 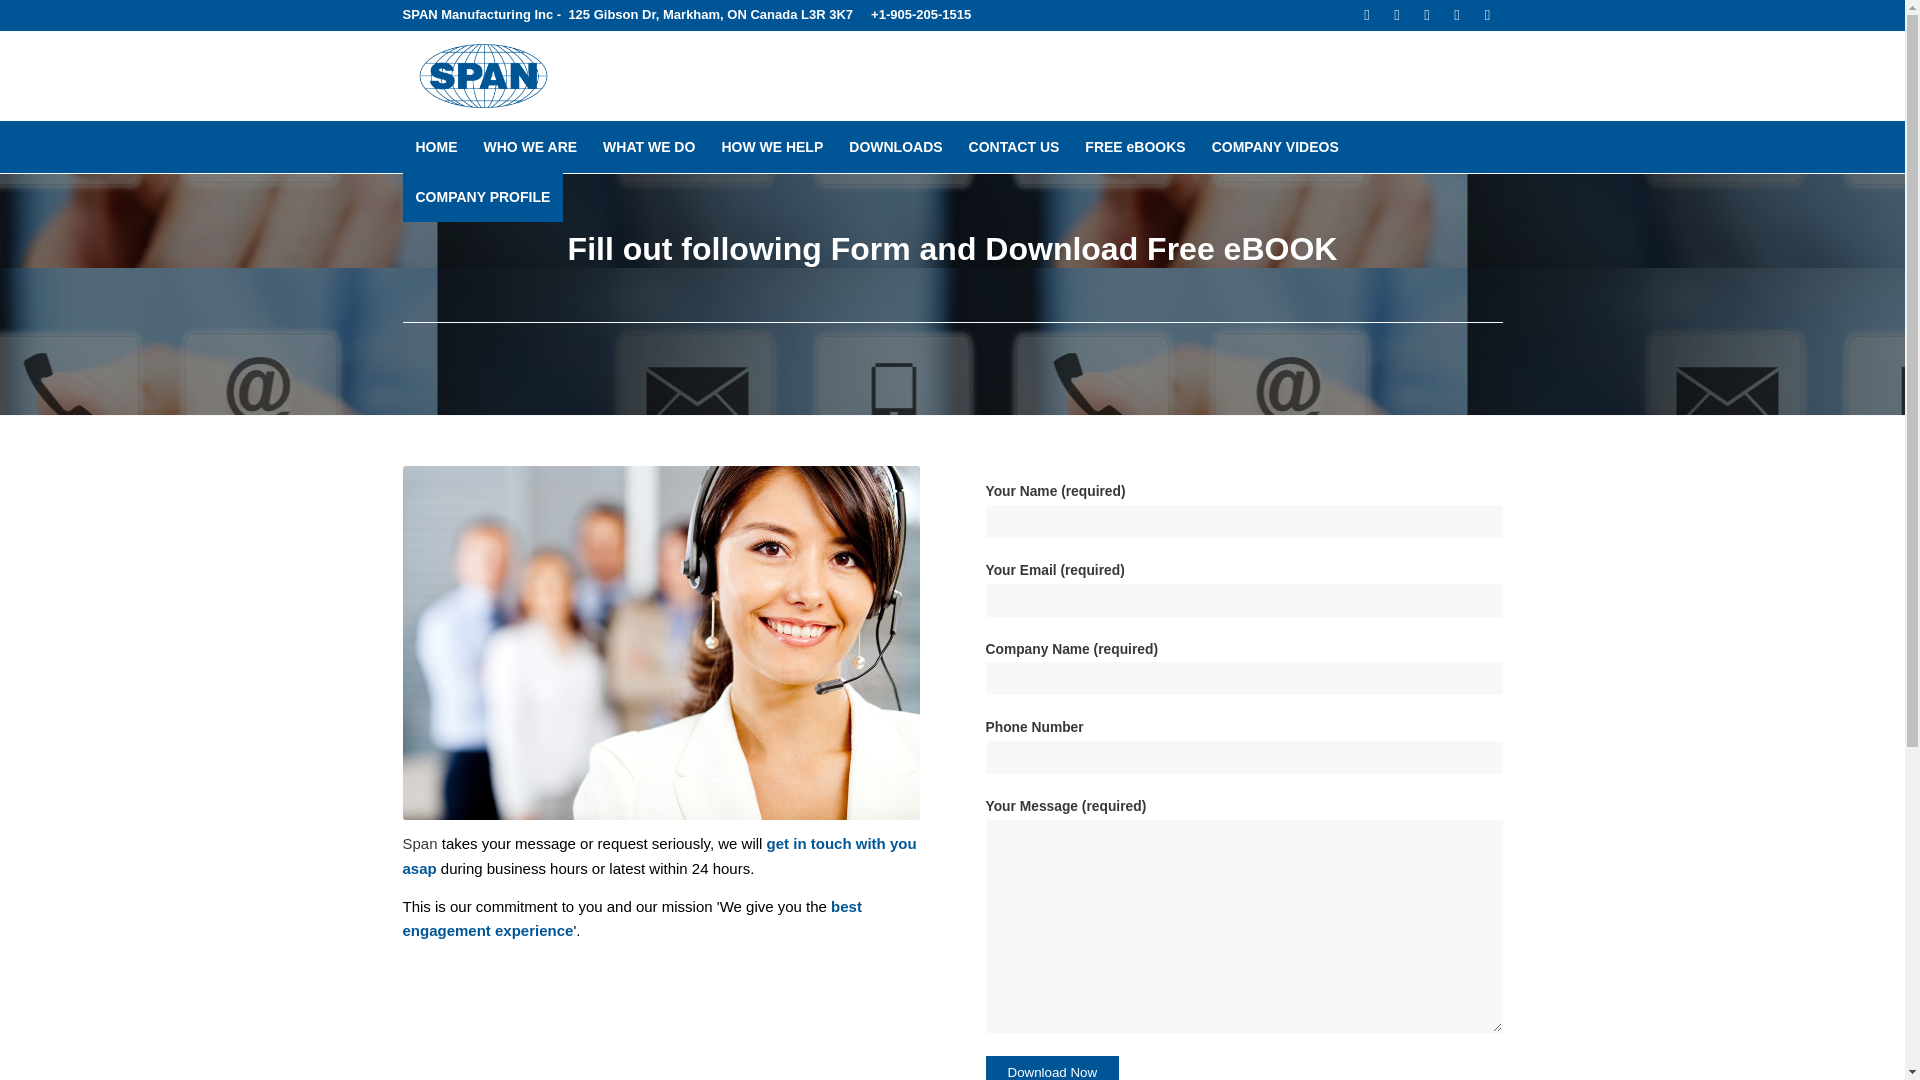 What do you see at coordinates (1014, 146) in the screenshot?
I see `CONTACT US` at bounding box center [1014, 146].